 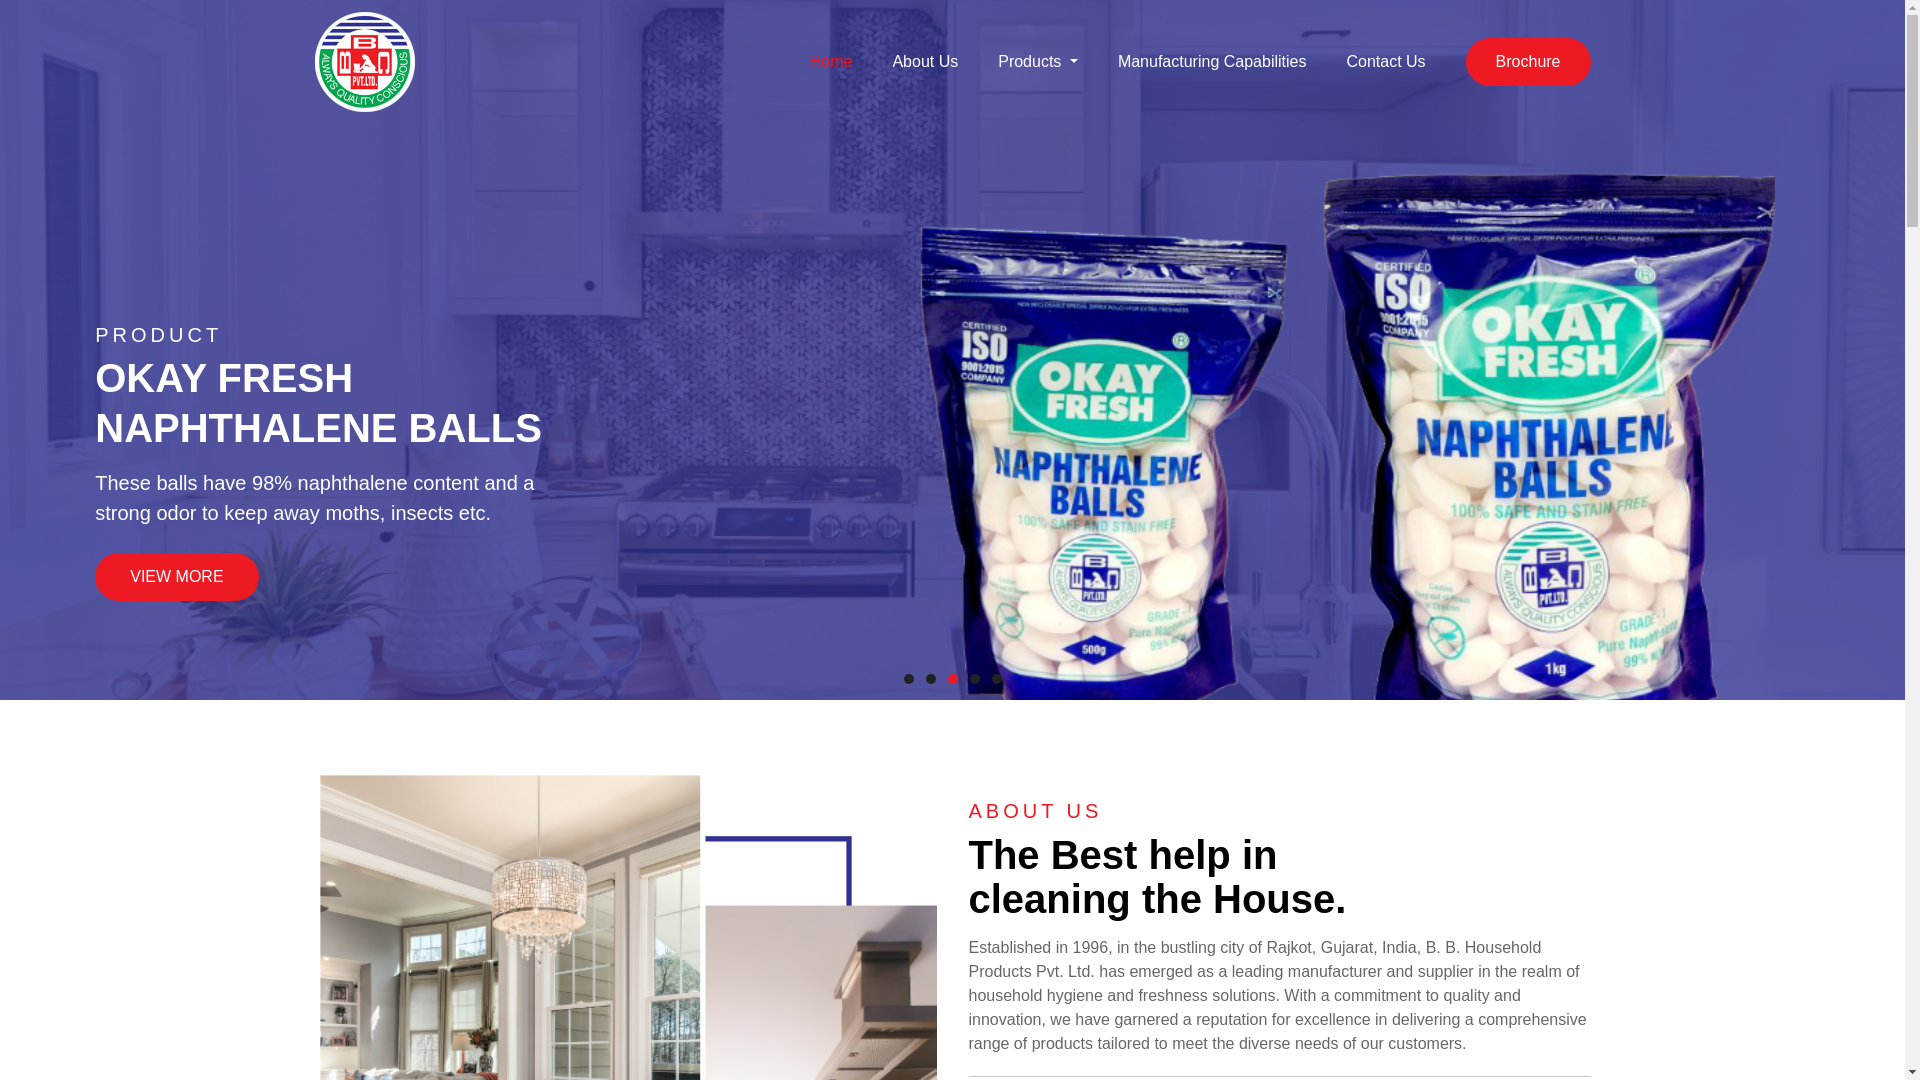 What do you see at coordinates (1528, 62) in the screenshot?
I see `Brochure` at bounding box center [1528, 62].